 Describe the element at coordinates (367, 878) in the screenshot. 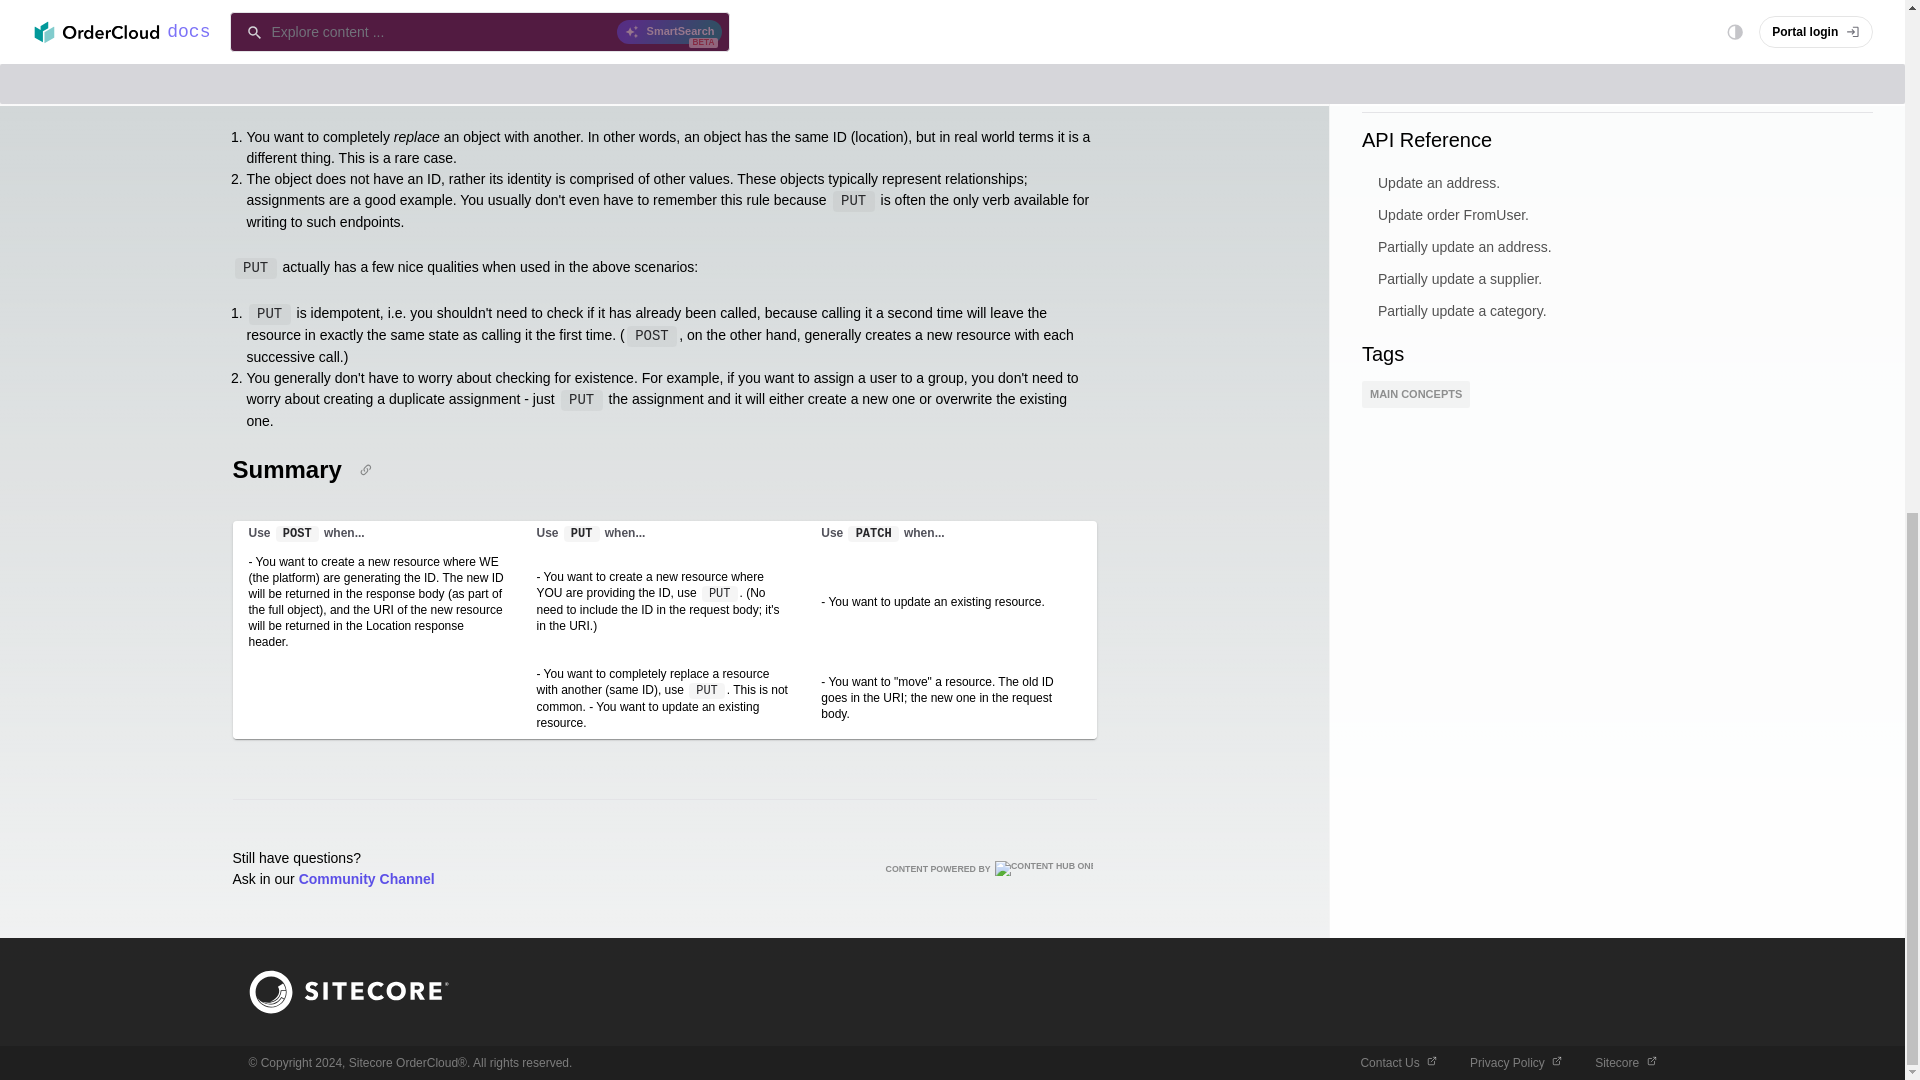

I see `Community Channel` at that location.